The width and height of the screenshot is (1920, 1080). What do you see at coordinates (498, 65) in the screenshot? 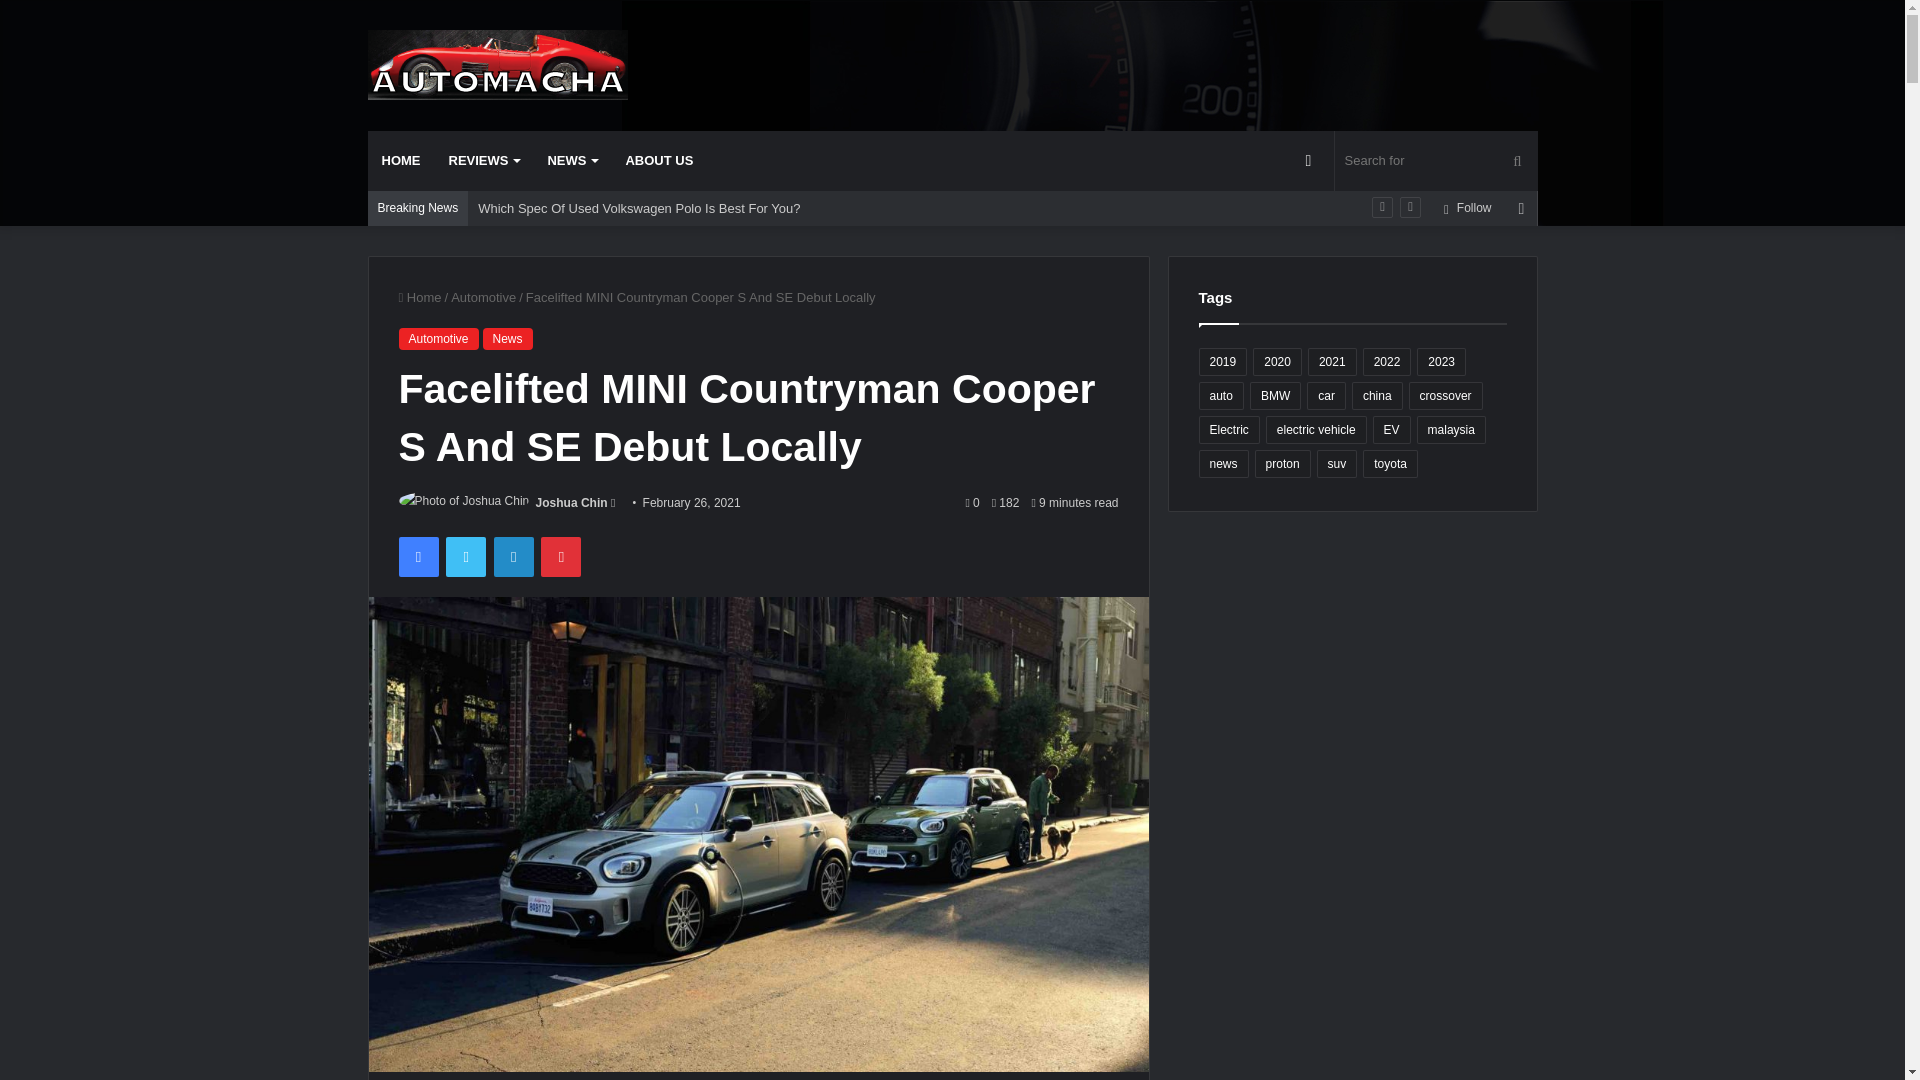
I see `Automacha` at bounding box center [498, 65].